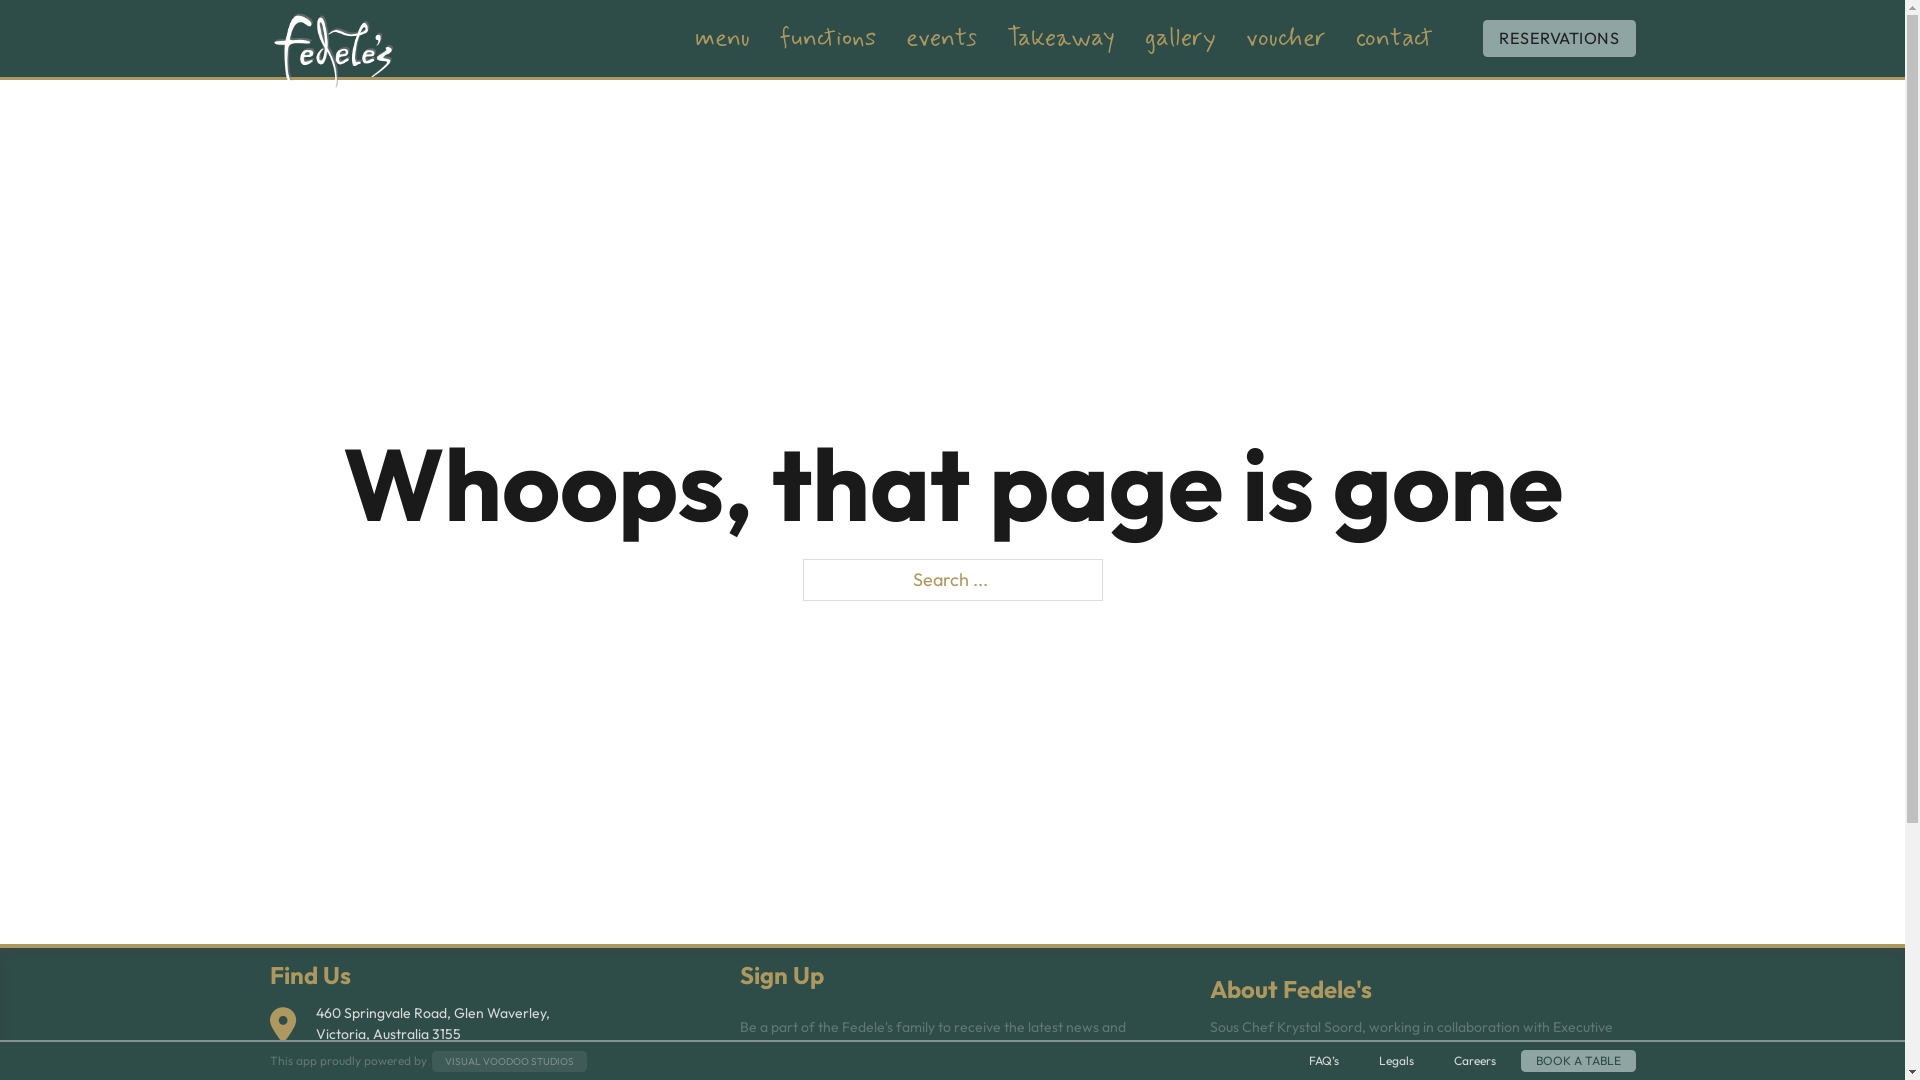 The width and height of the screenshot is (1920, 1080). I want to click on gallery, so click(1180, 39).